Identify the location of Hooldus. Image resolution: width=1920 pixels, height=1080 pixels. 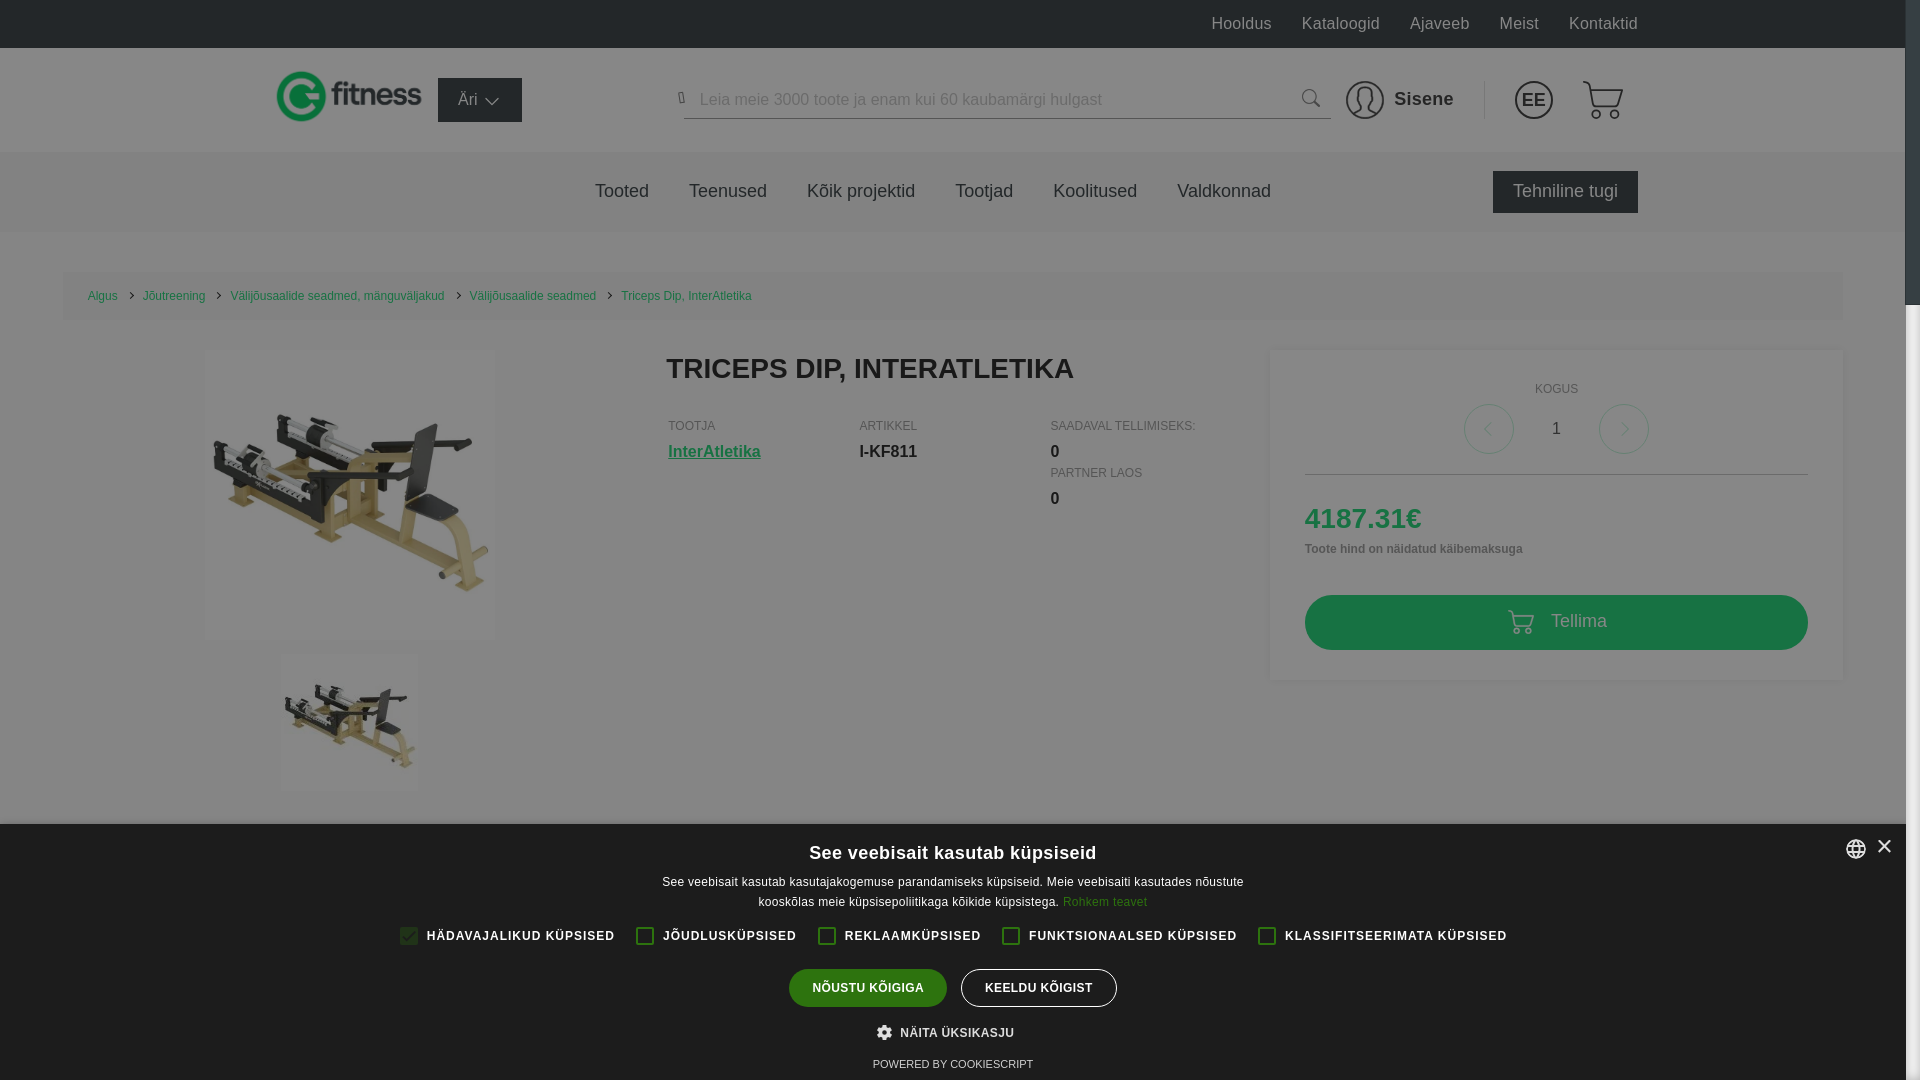
(1241, 24).